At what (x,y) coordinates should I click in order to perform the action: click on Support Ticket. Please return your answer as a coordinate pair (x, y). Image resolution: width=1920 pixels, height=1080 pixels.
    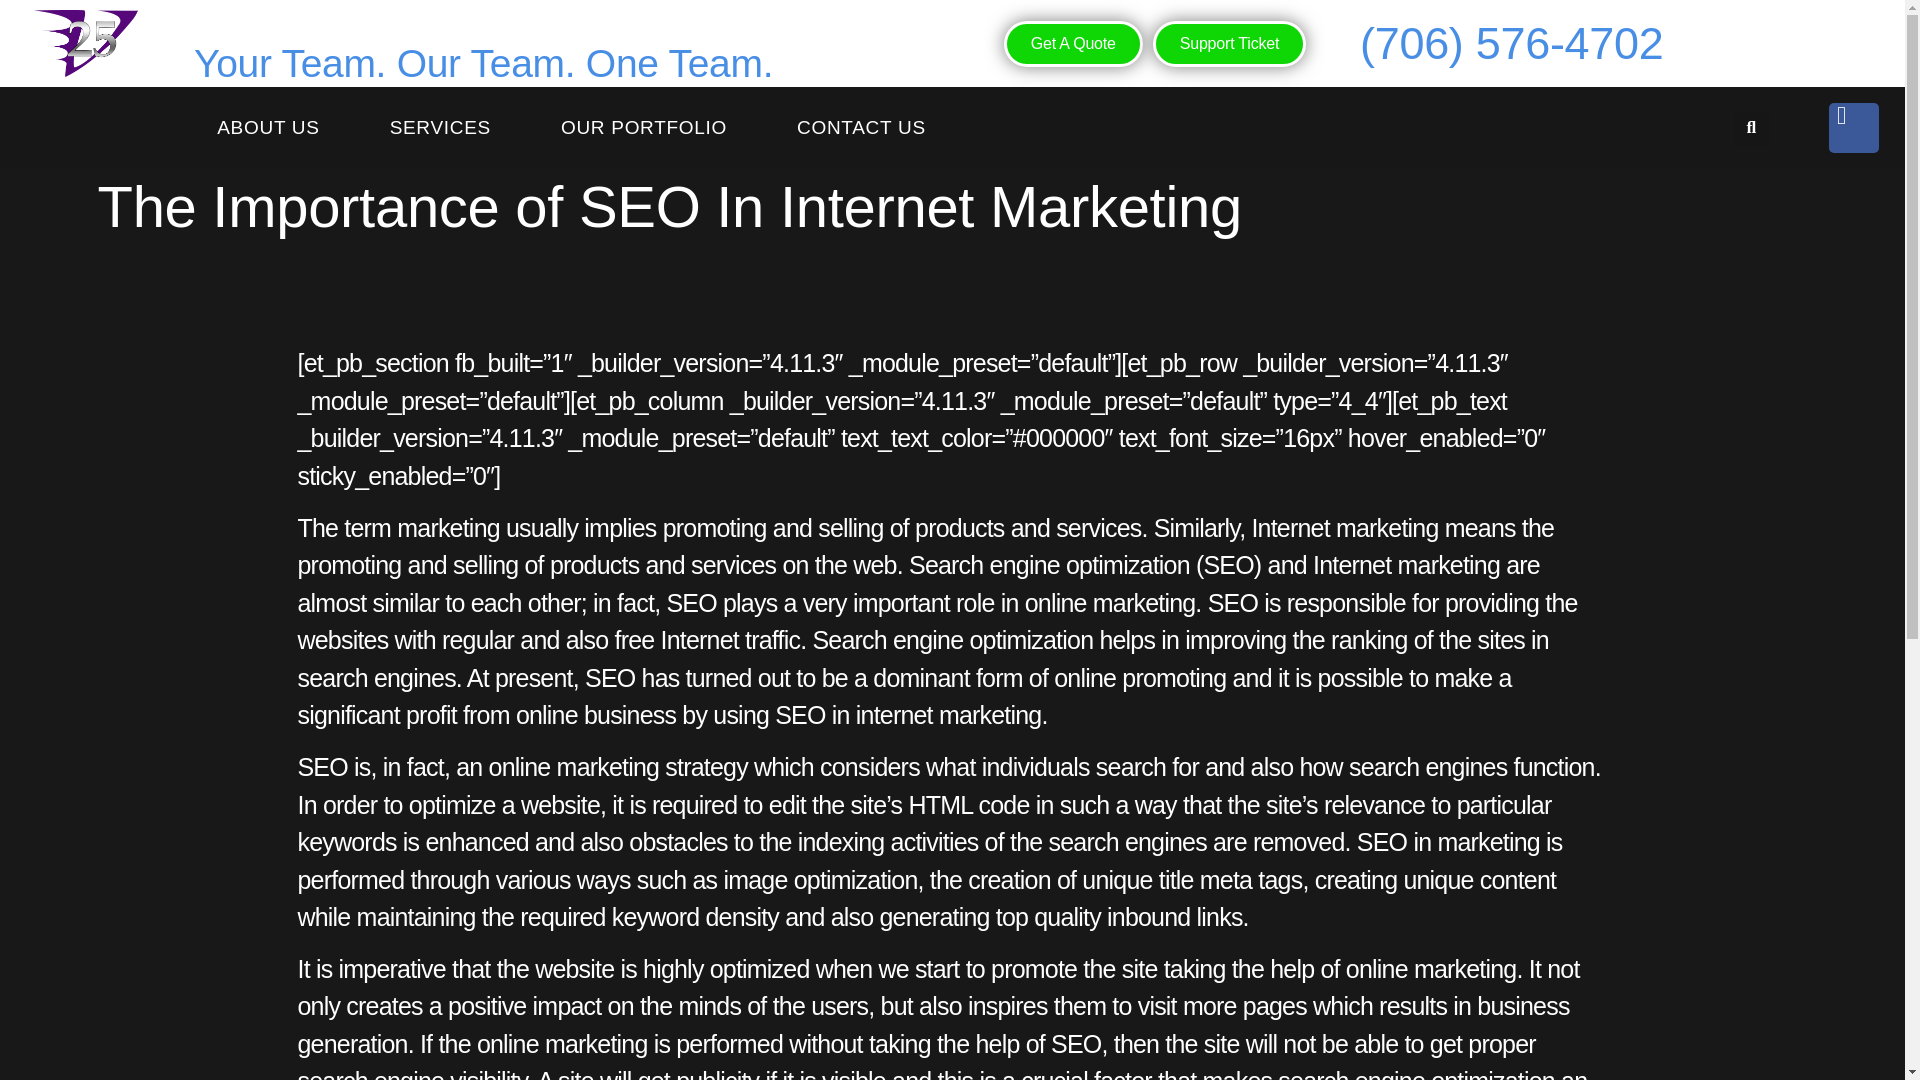
    Looking at the image, I should click on (1229, 43).